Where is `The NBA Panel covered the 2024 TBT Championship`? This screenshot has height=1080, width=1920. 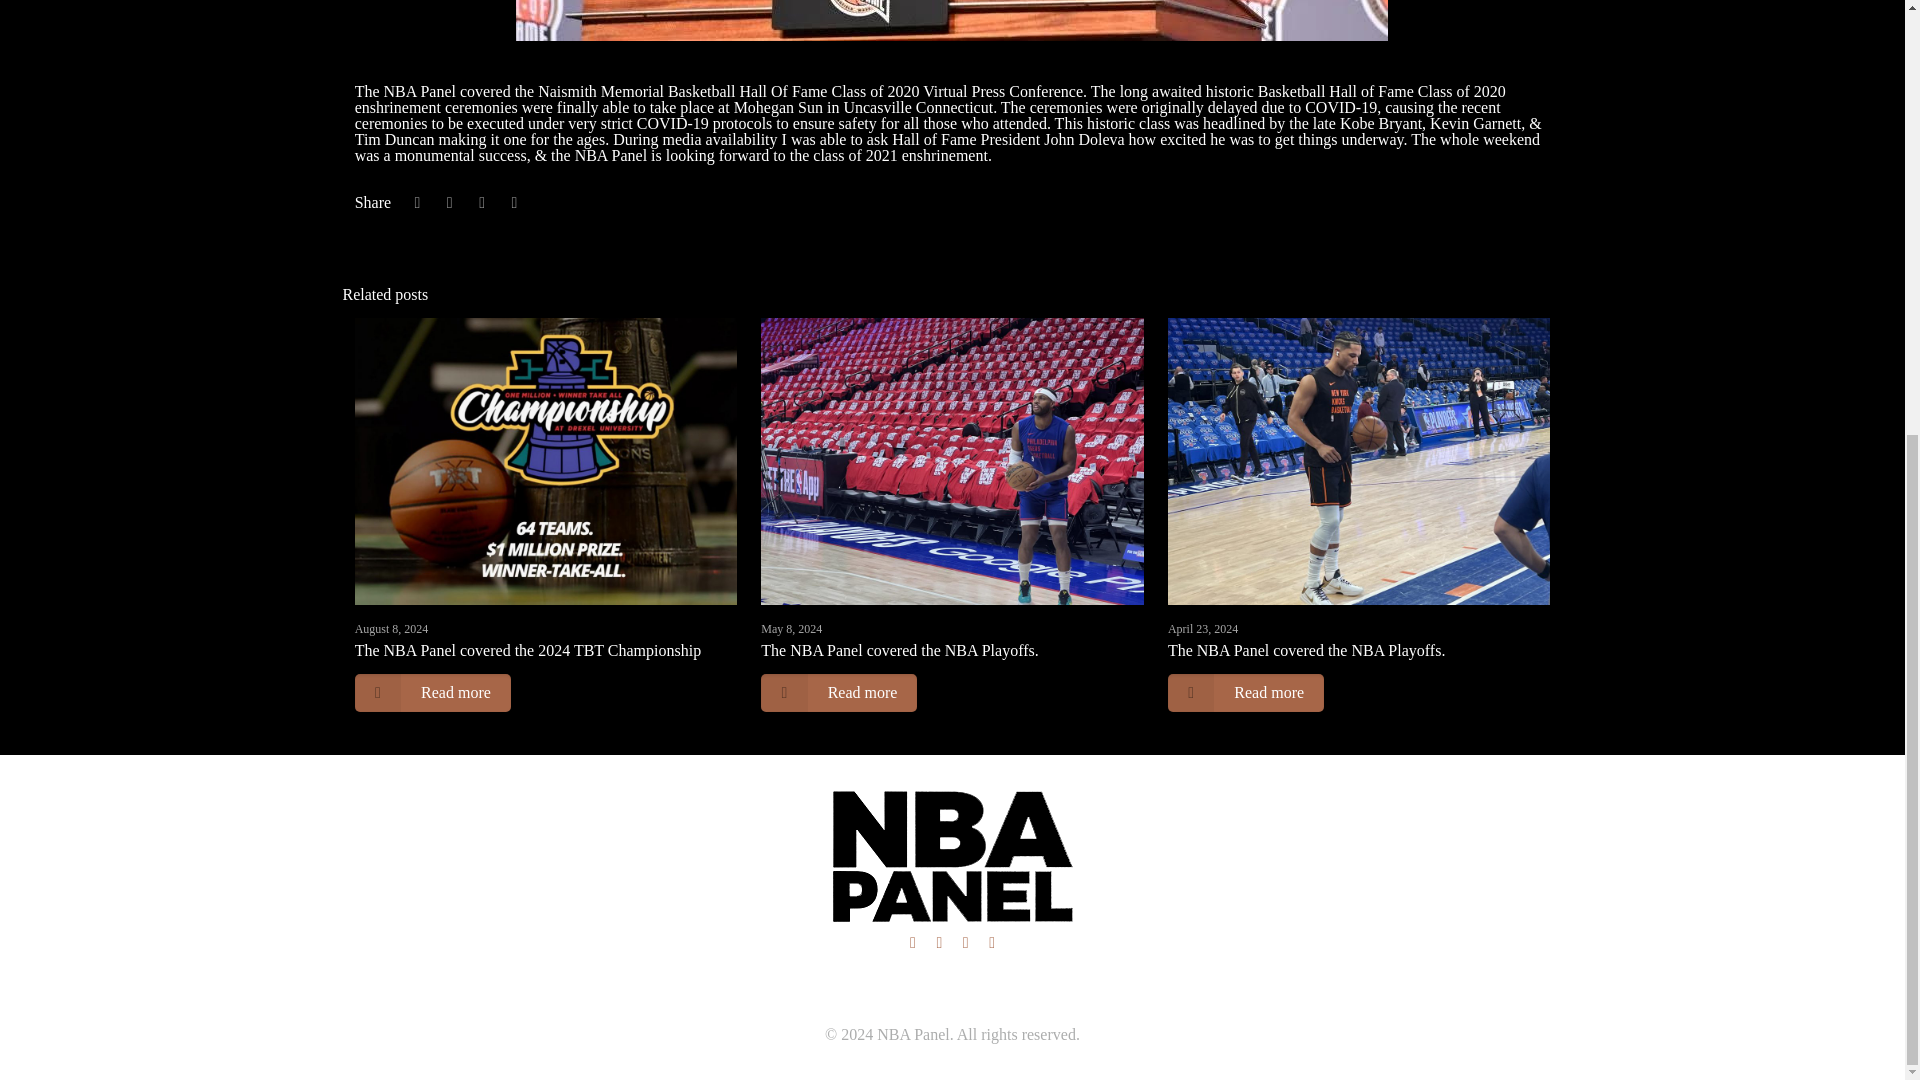
The NBA Panel covered the 2024 TBT Championship is located at coordinates (528, 650).